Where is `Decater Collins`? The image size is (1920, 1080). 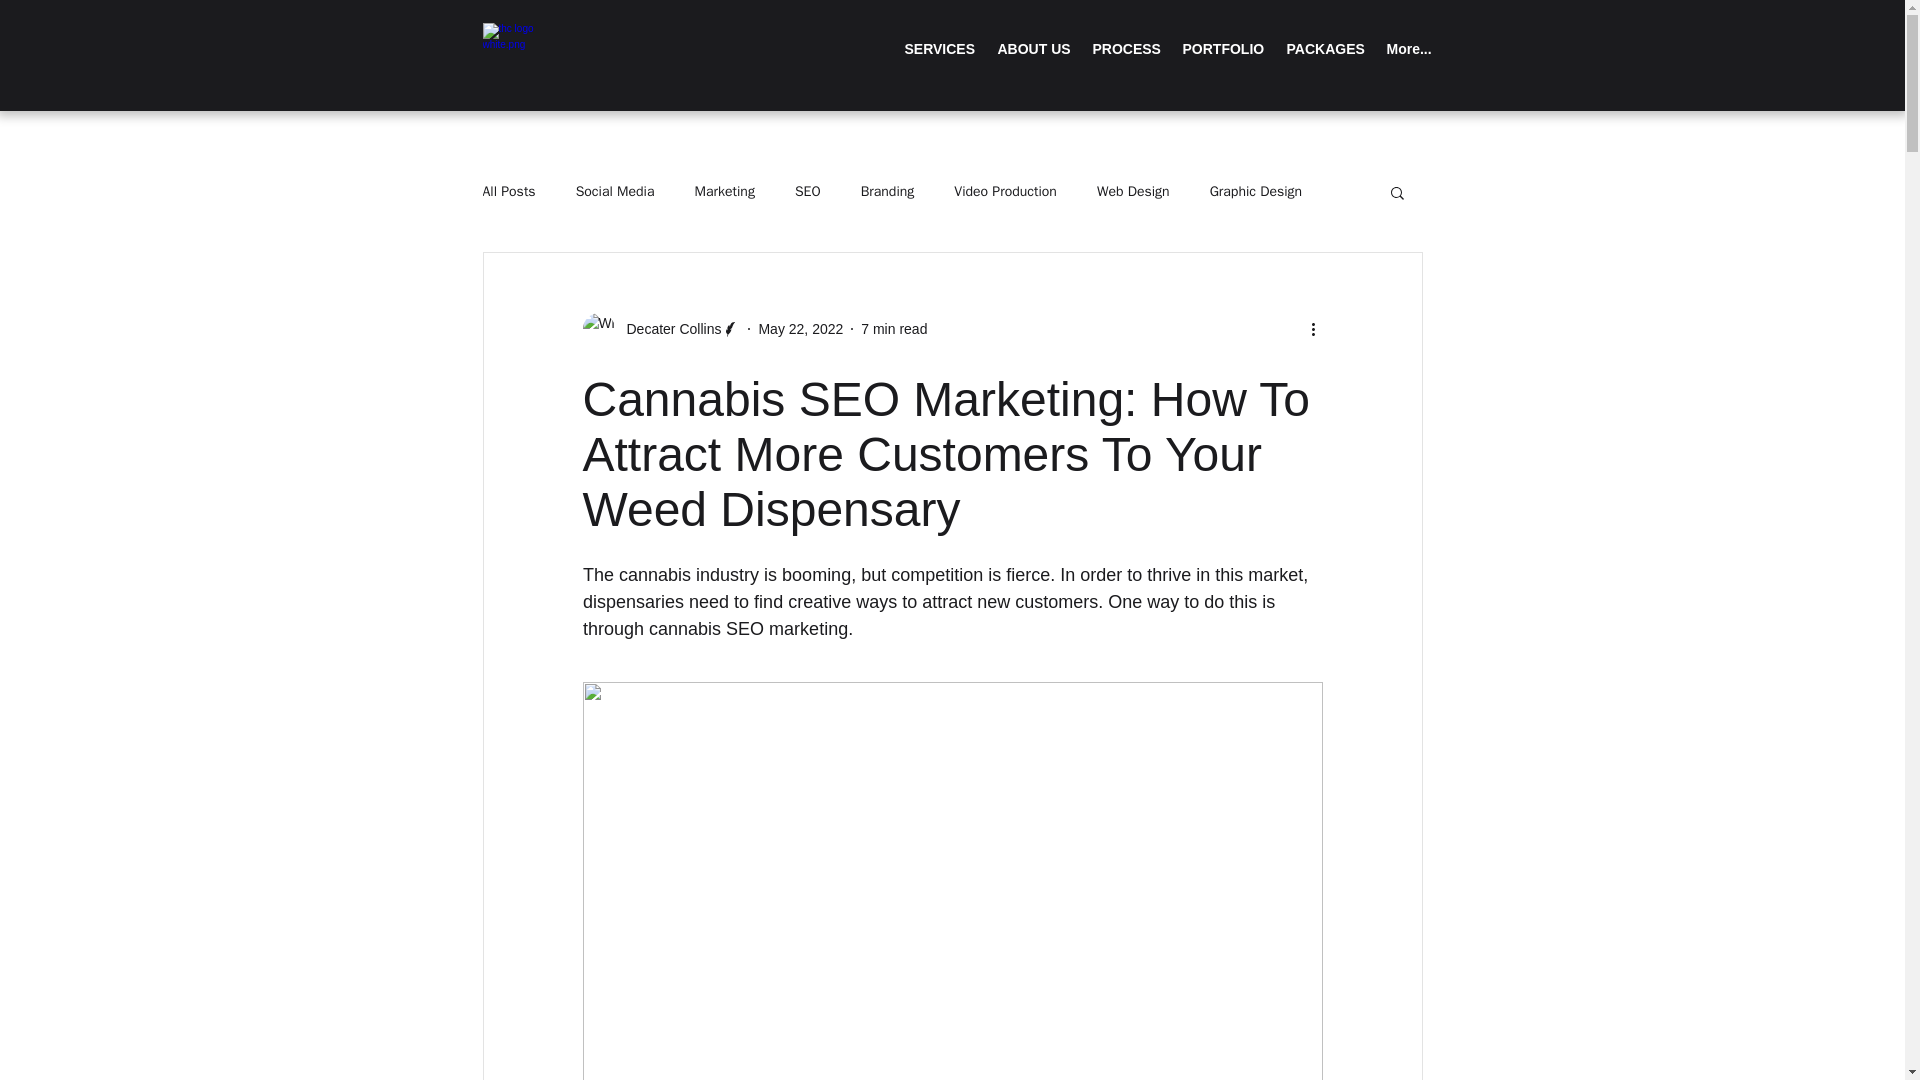 Decater Collins is located at coordinates (668, 328).